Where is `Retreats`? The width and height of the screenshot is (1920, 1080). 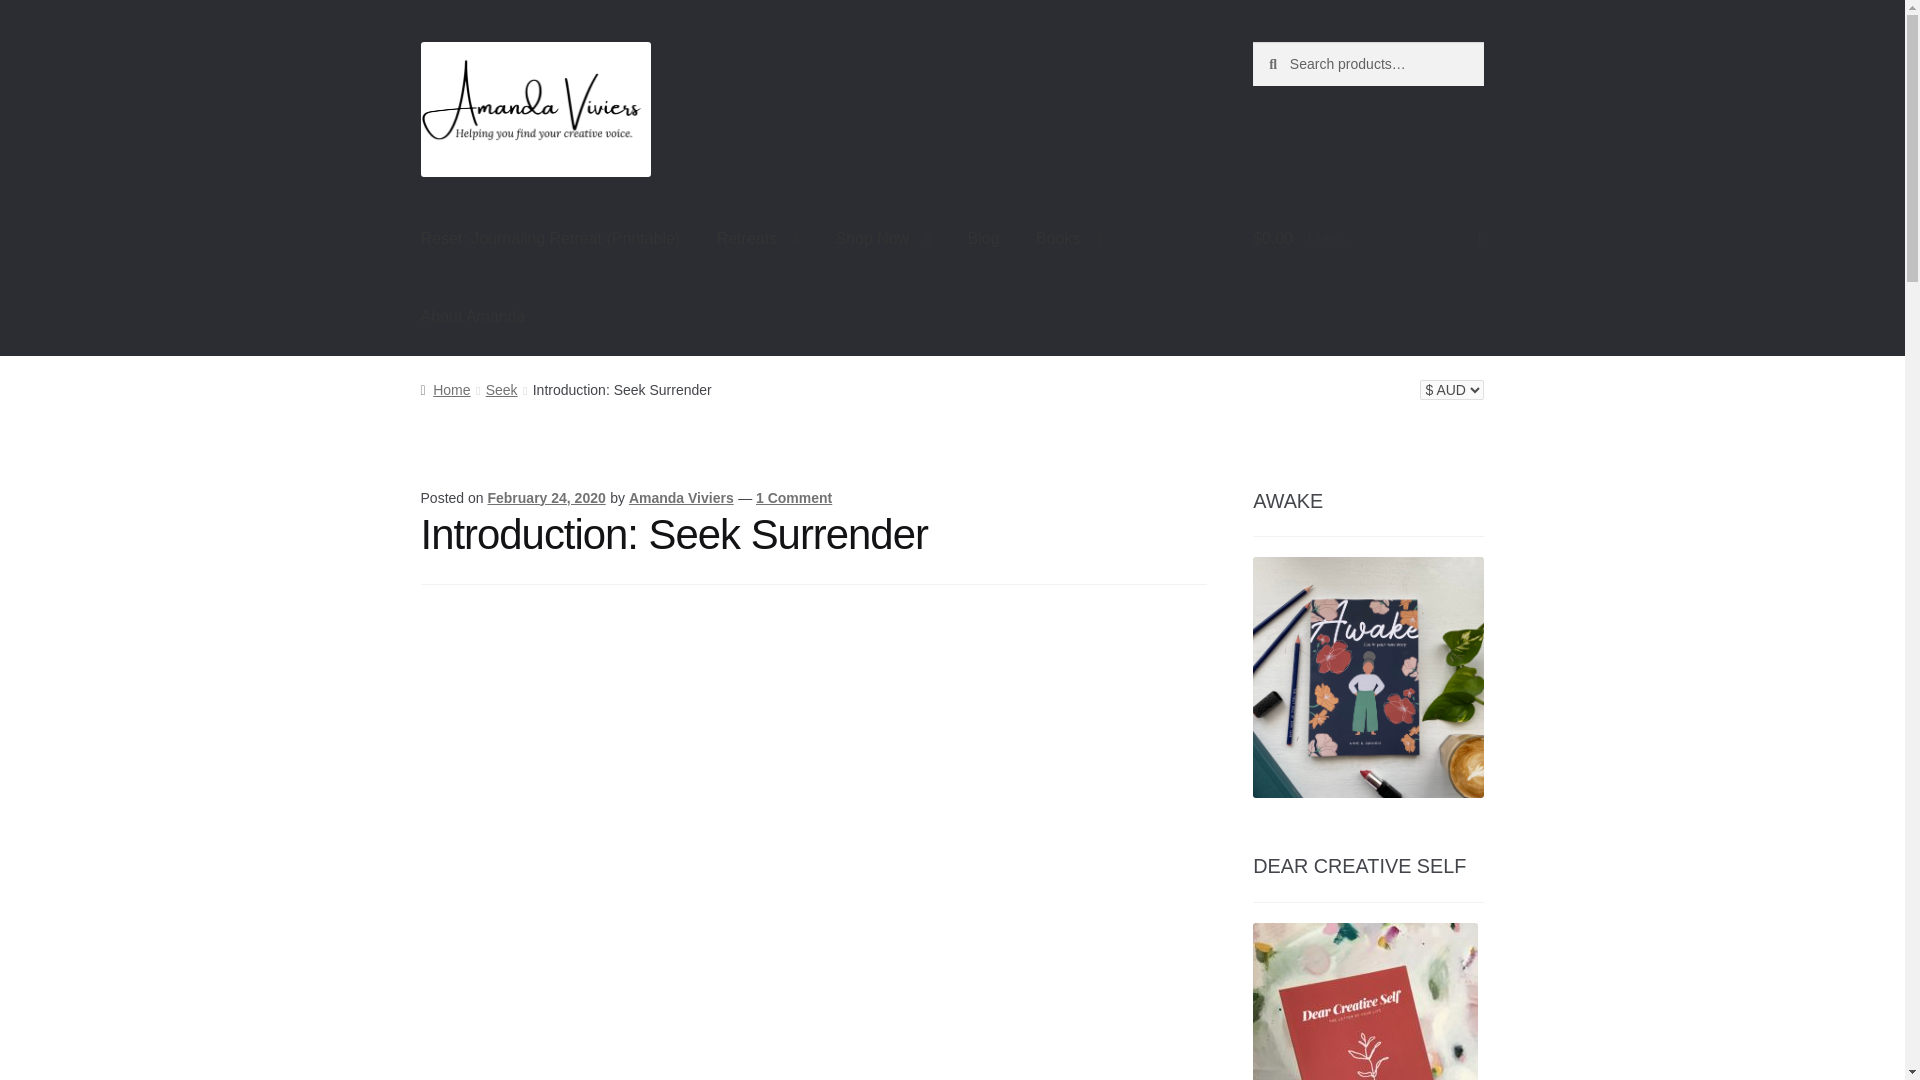 Retreats is located at coordinates (757, 238).